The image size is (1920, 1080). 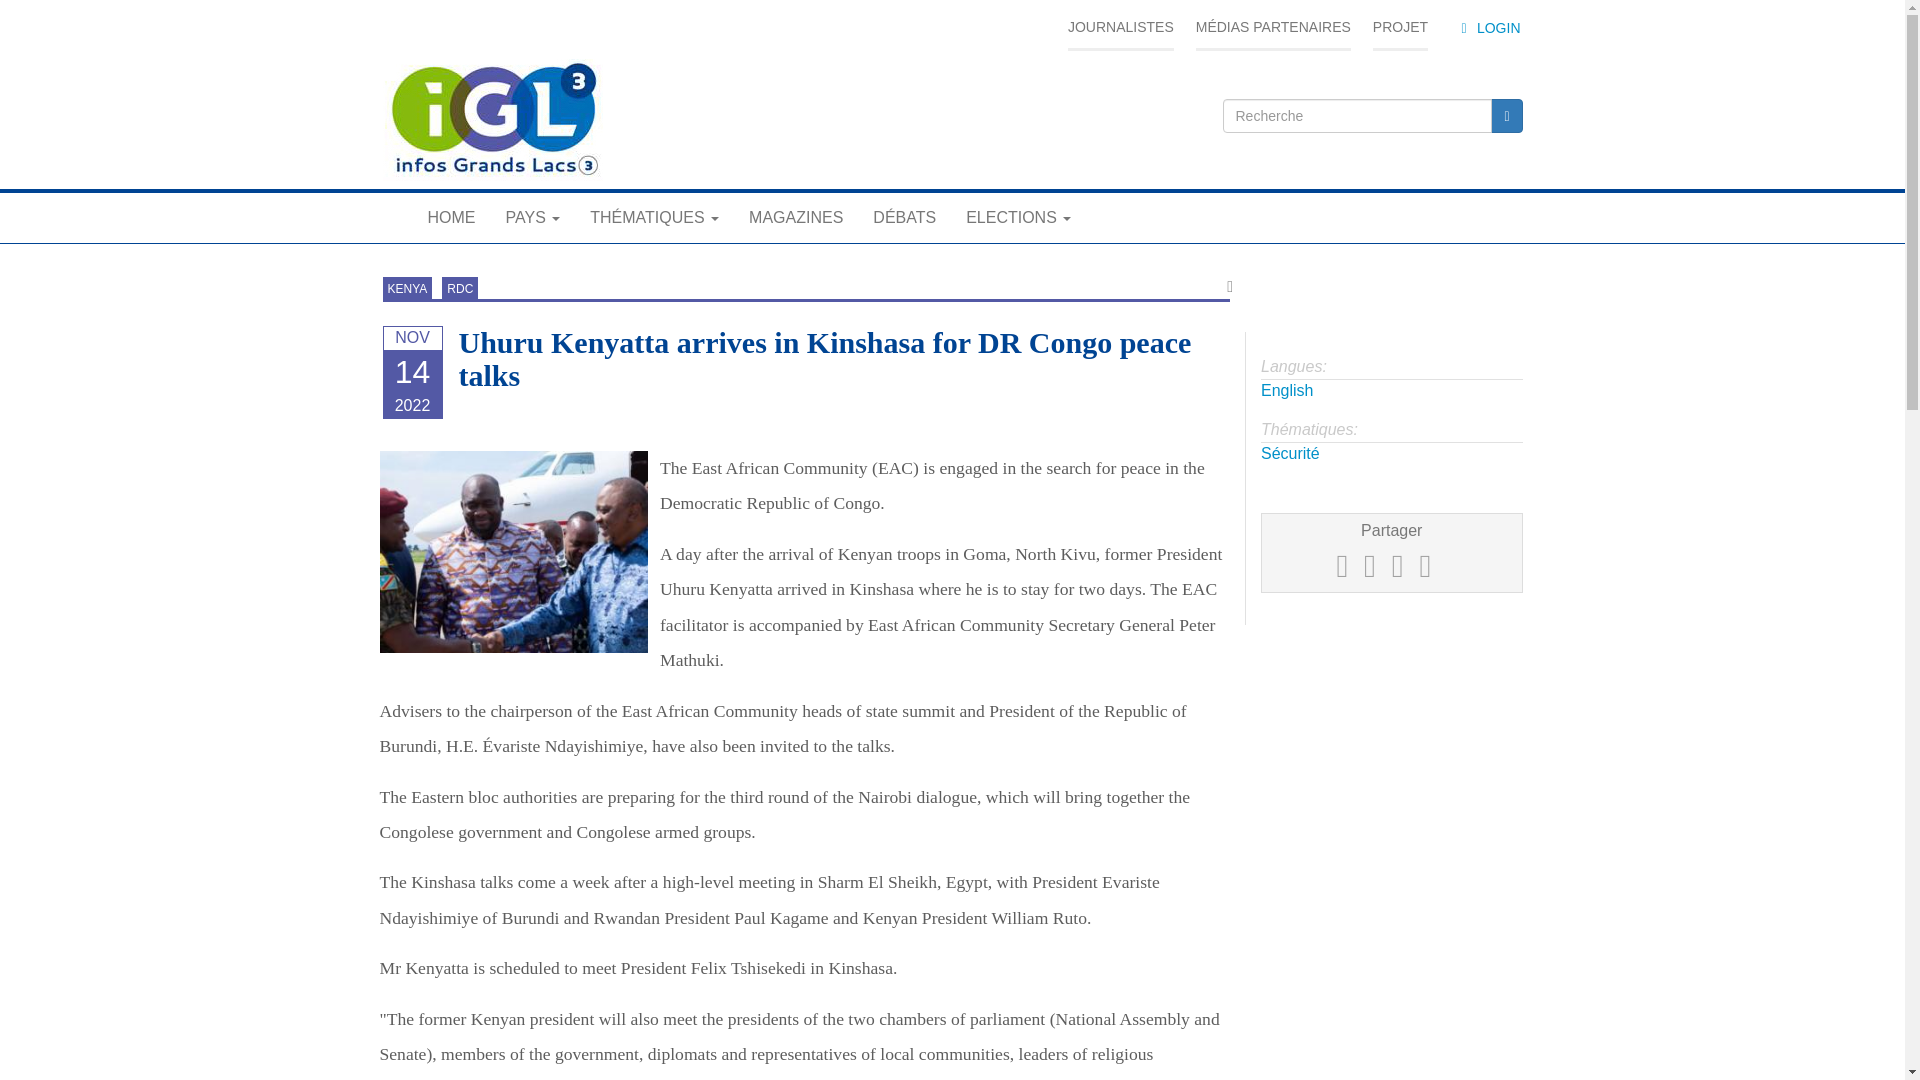 What do you see at coordinates (450, 218) in the screenshot?
I see `HOME` at bounding box center [450, 218].